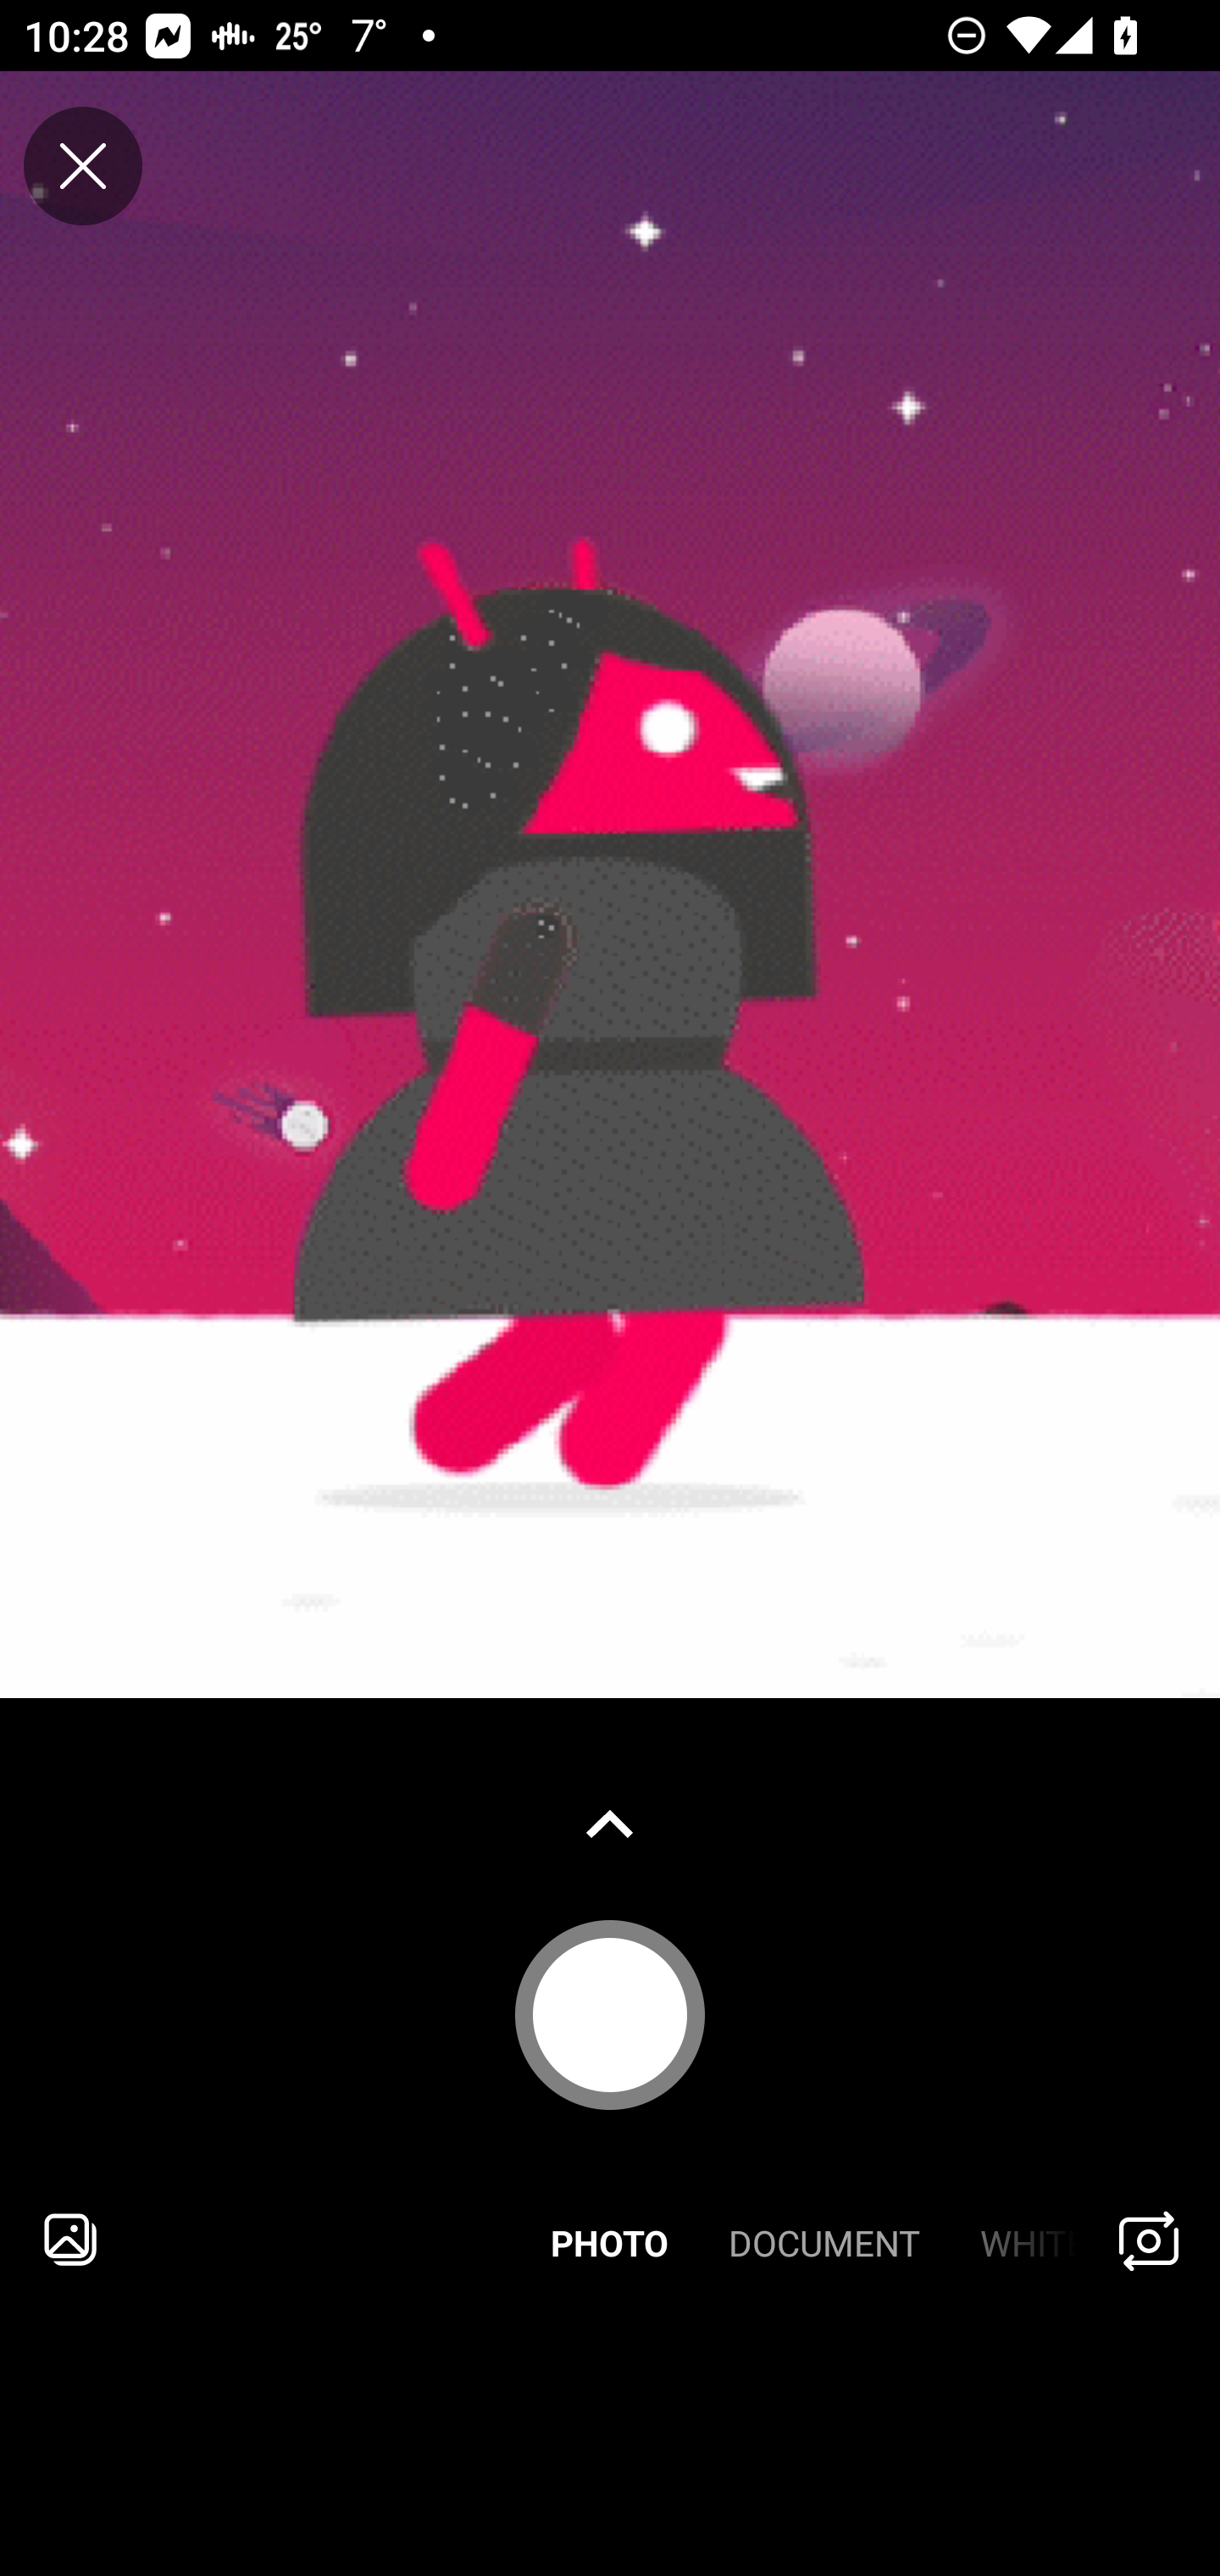 Image resolution: width=1220 pixels, height=2576 pixels. Describe the element at coordinates (610, 2013) in the screenshot. I see `Capture` at that location.